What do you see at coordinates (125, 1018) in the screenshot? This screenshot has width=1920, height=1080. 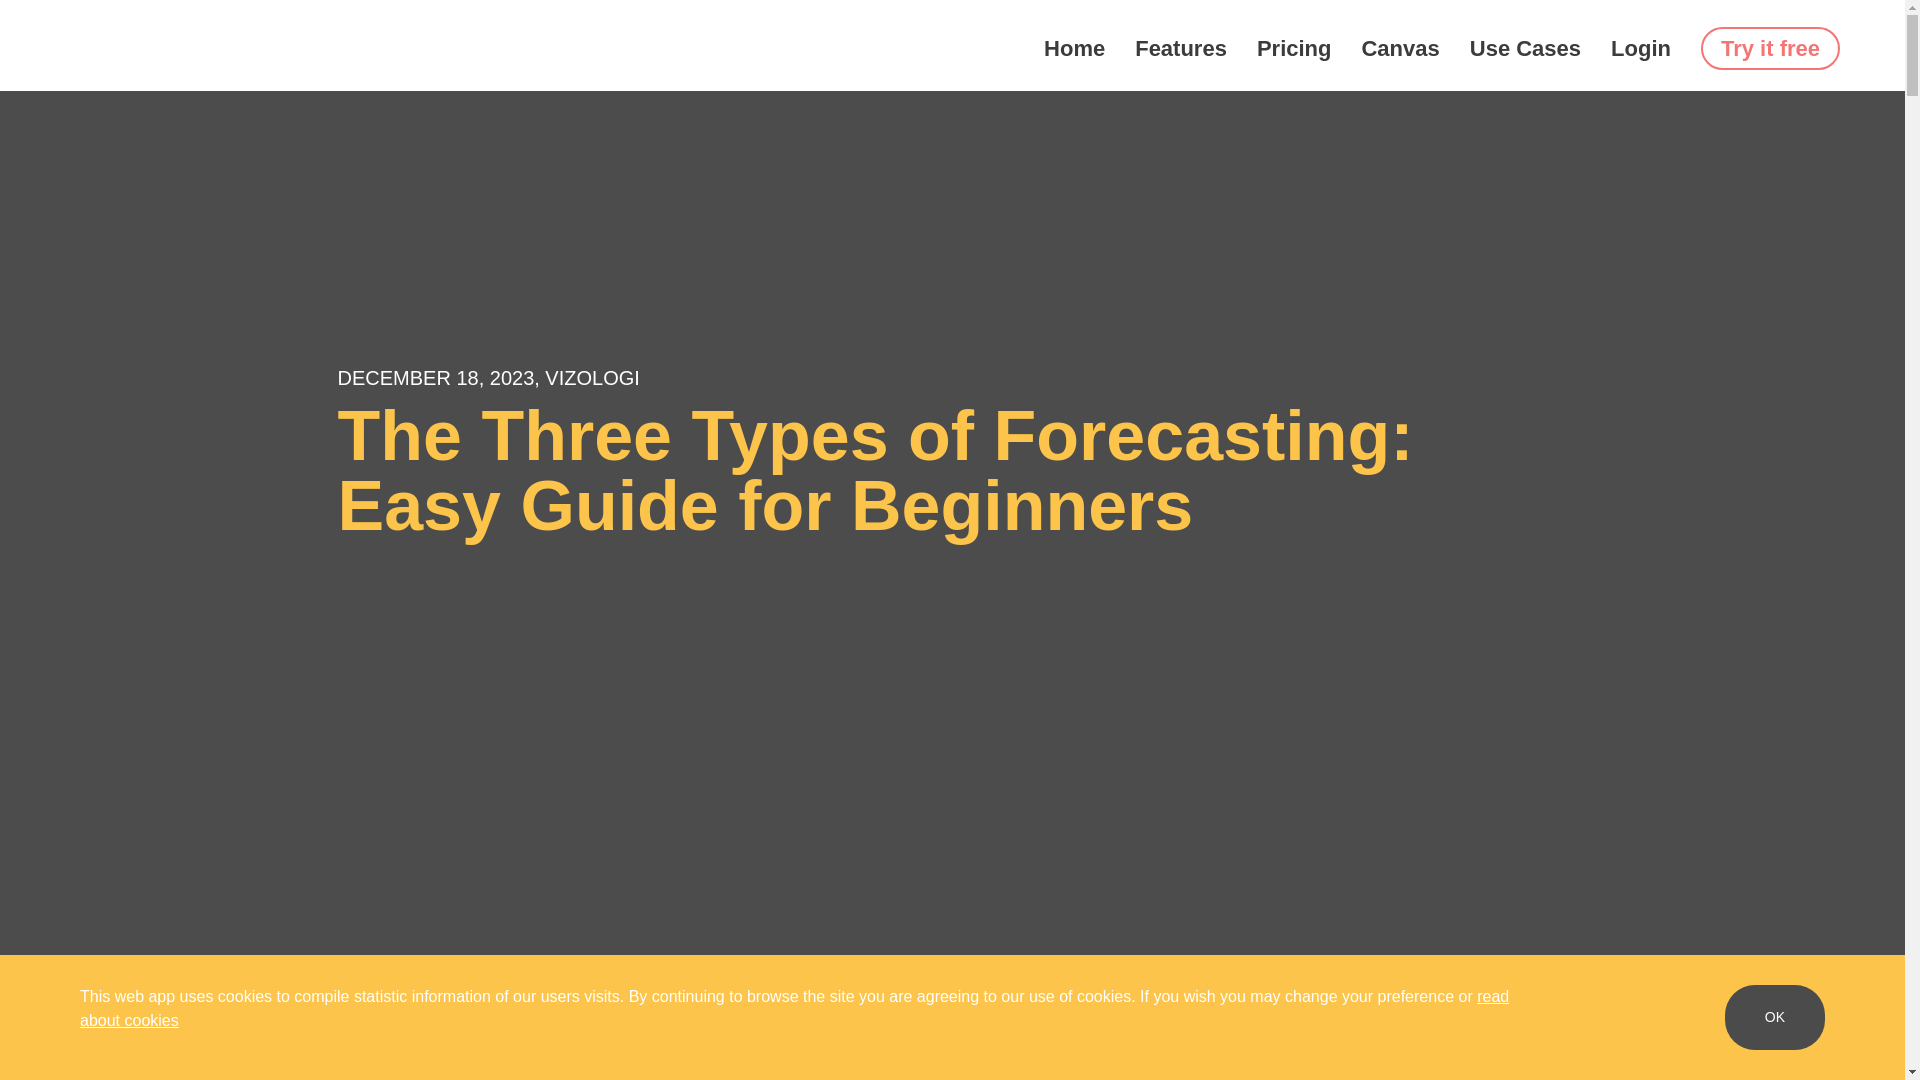 I see `Strategic Forecasting` at bounding box center [125, 1018].